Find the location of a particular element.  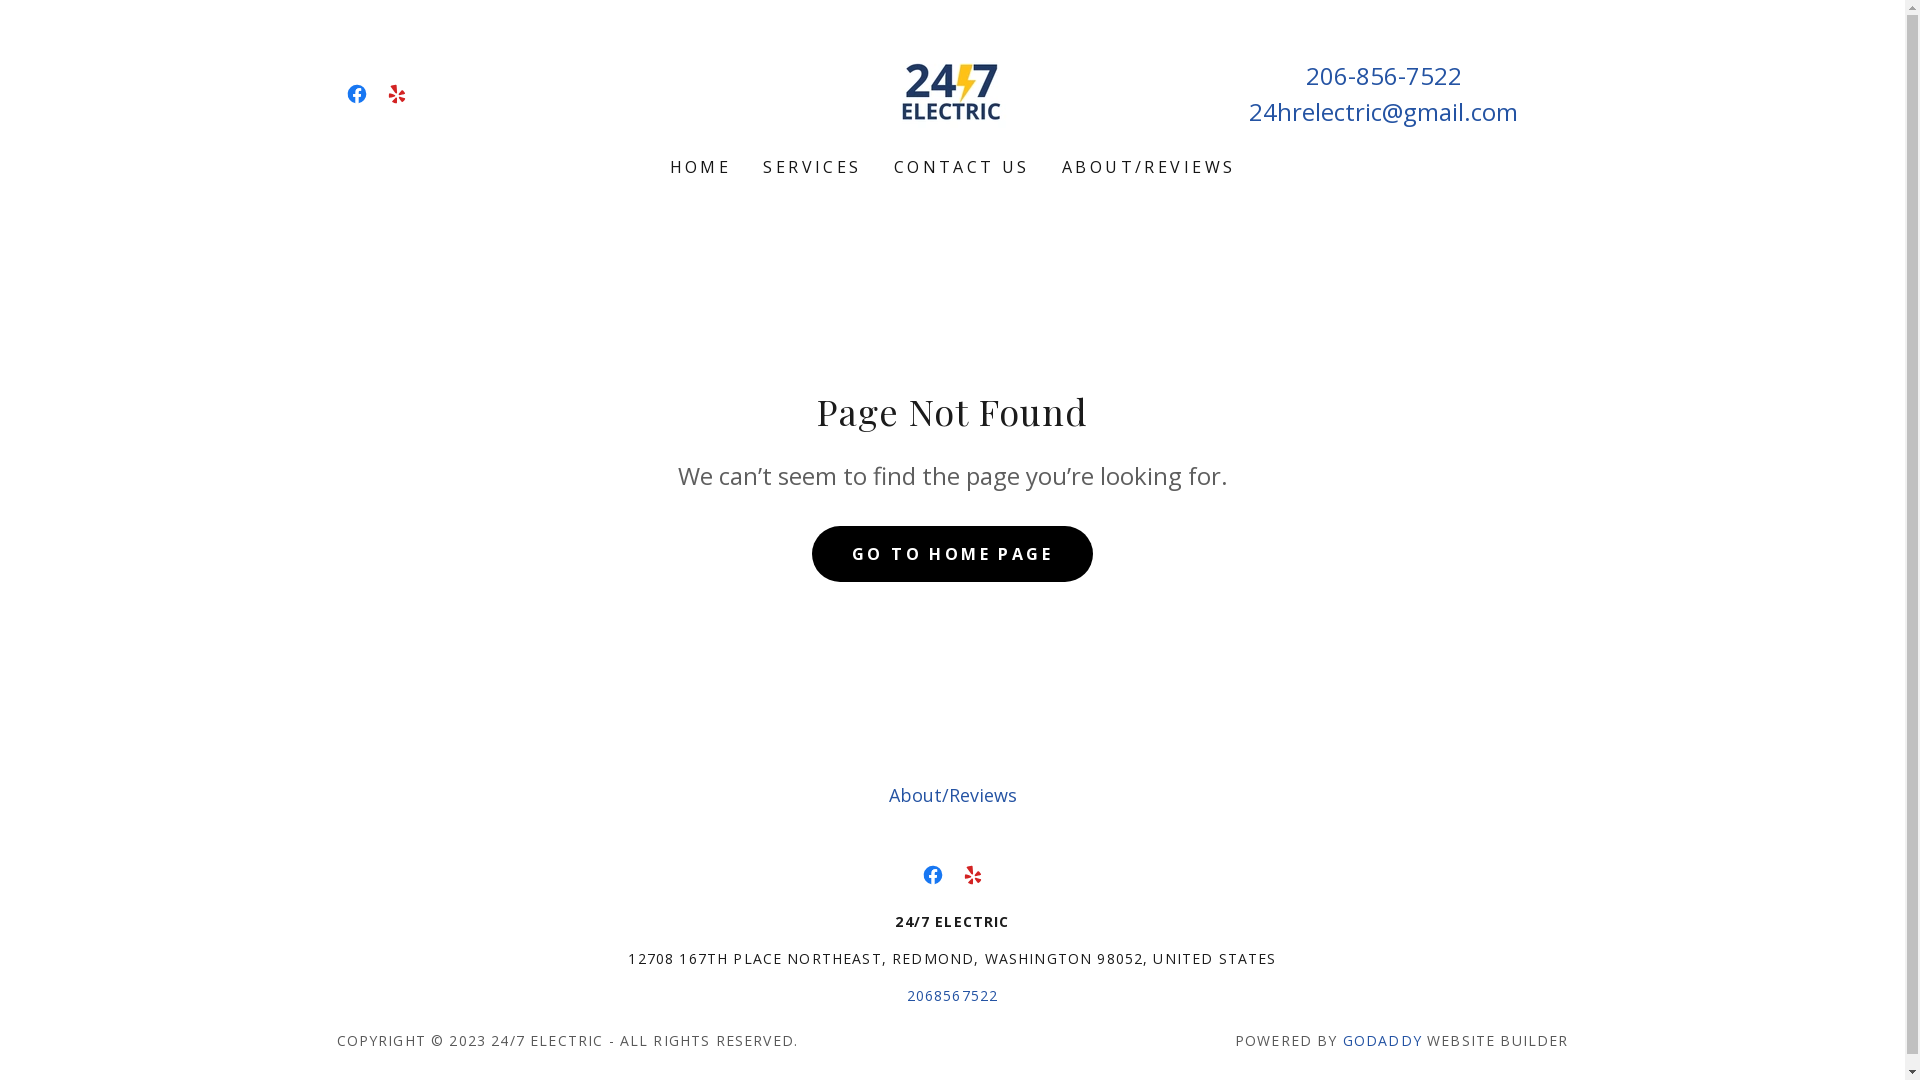

2068567522 is located at coordinates (952, 996).